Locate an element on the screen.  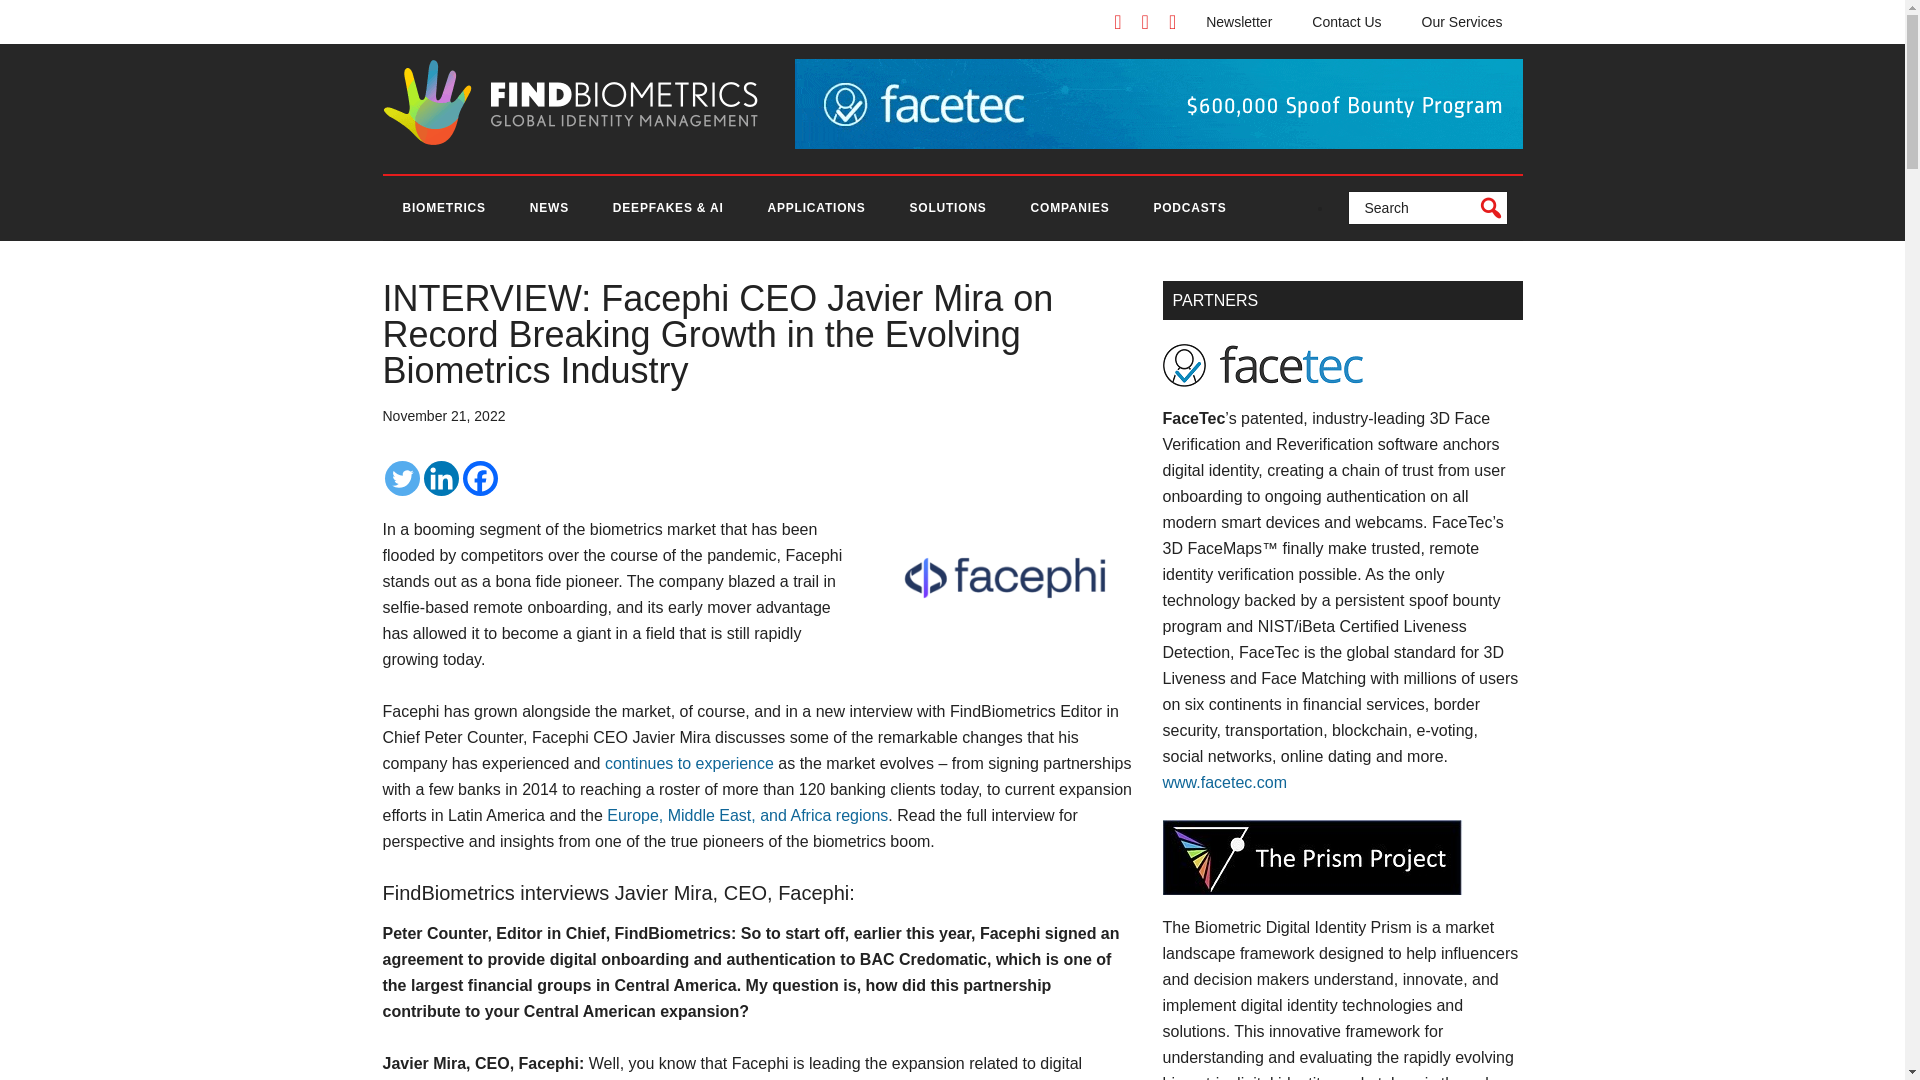
Contact Us is located at coordinates (1346, 22).